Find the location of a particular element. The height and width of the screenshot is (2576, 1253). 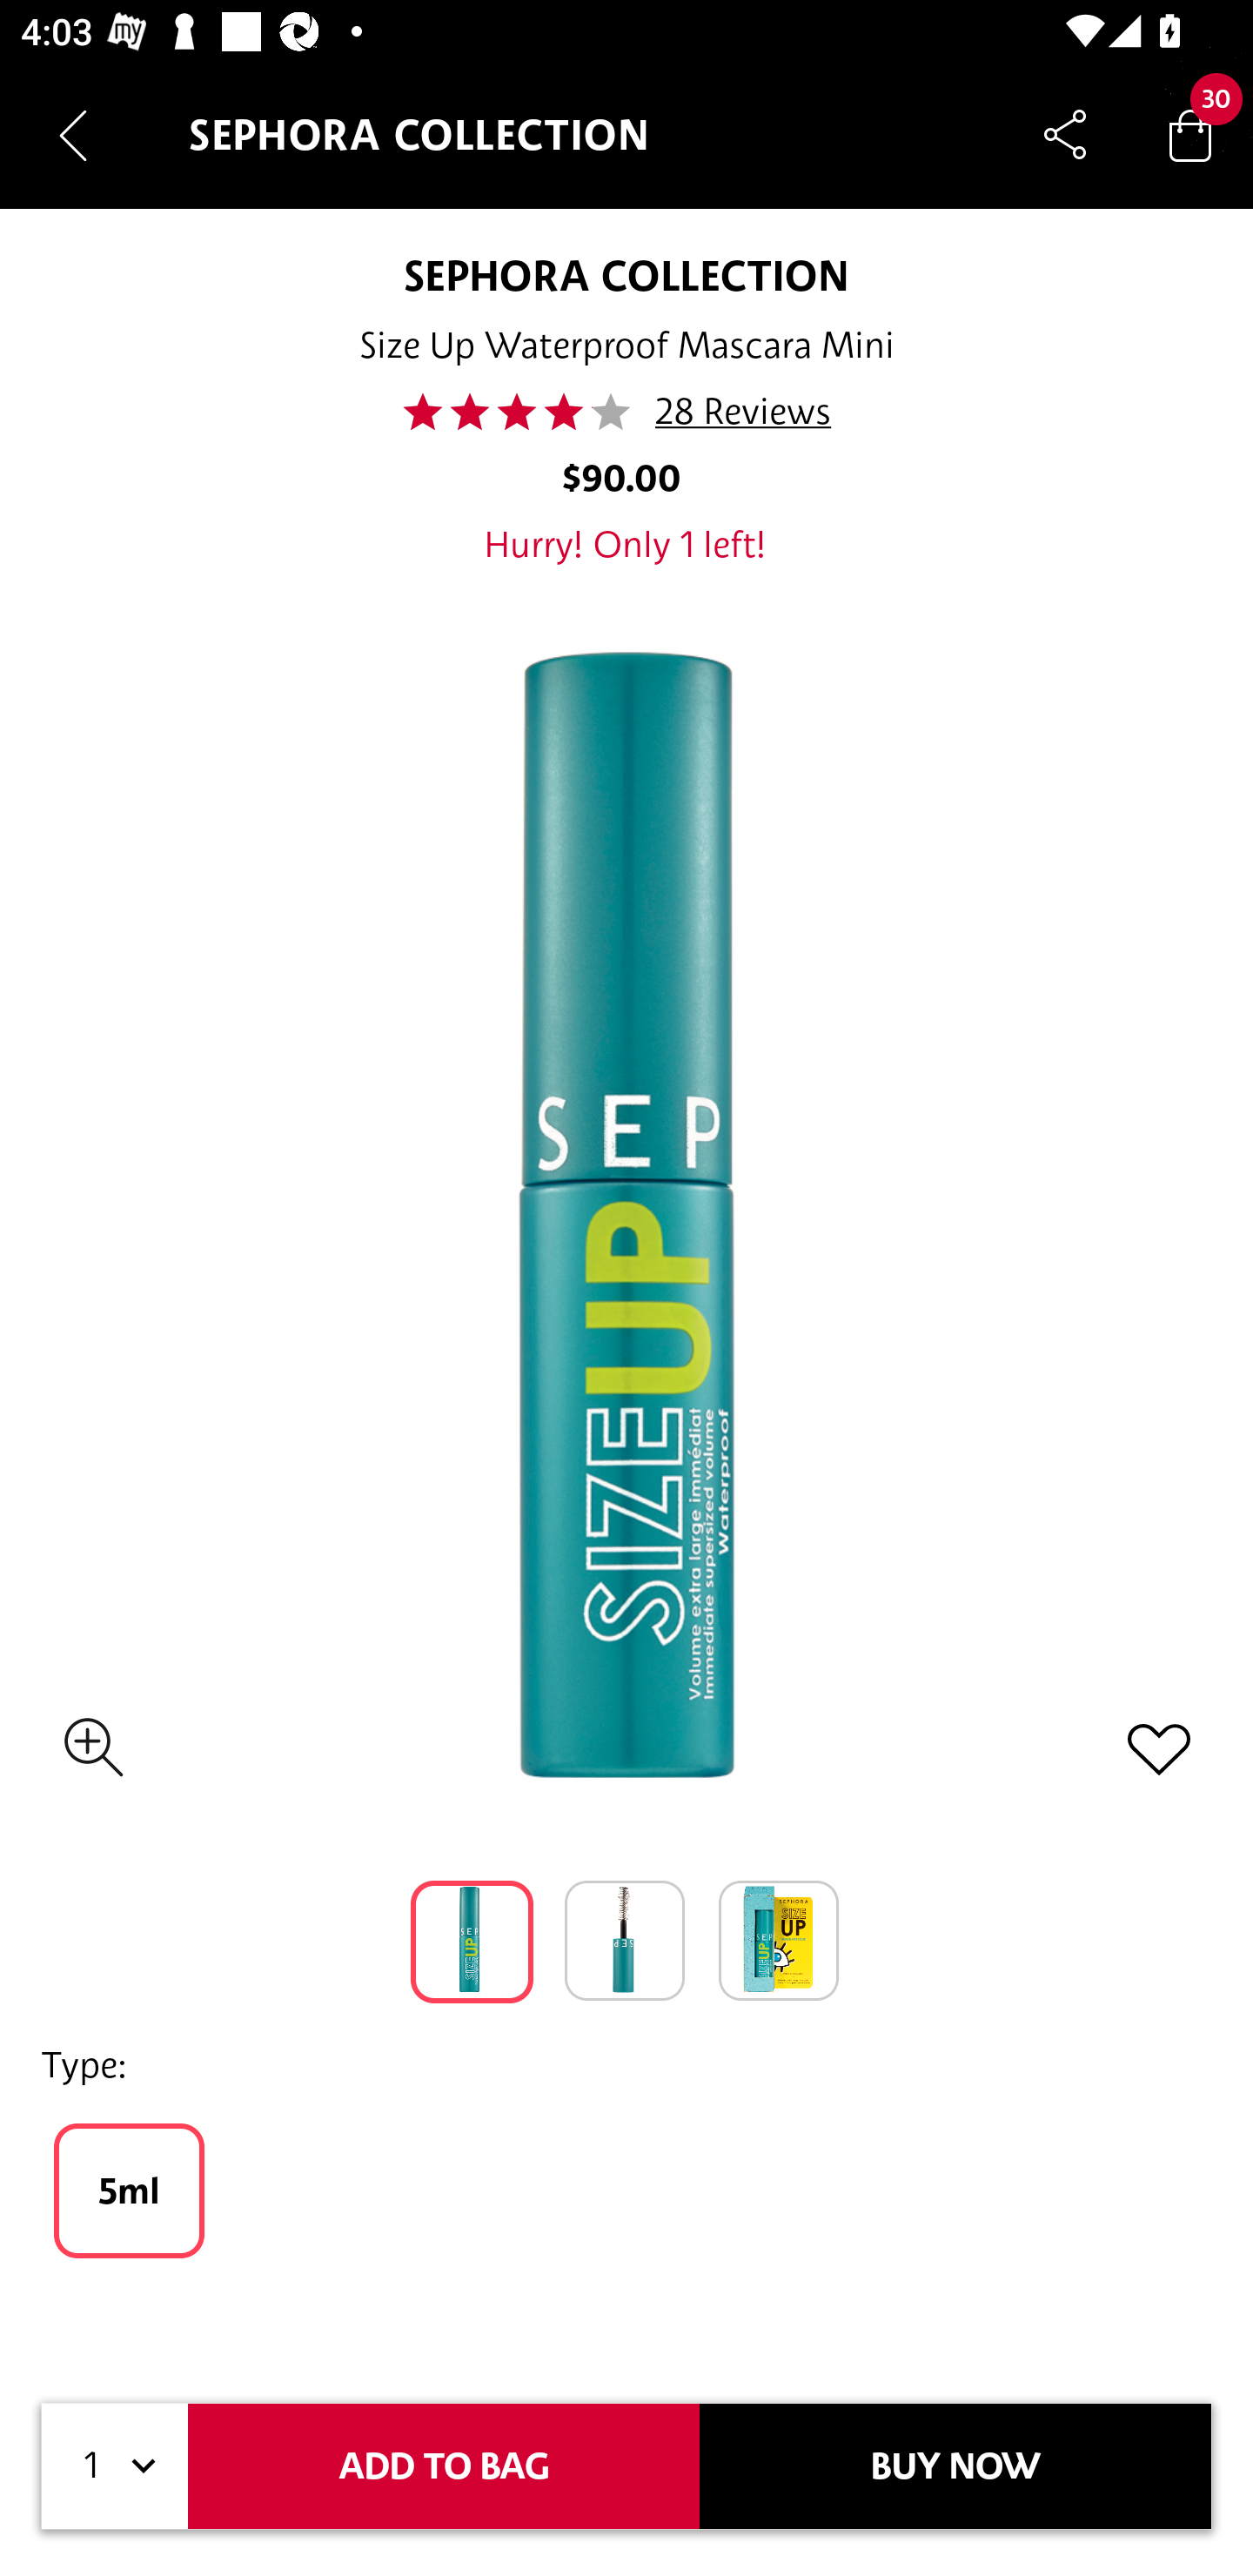

BUY NOW is located at coordinates (955, 2466).